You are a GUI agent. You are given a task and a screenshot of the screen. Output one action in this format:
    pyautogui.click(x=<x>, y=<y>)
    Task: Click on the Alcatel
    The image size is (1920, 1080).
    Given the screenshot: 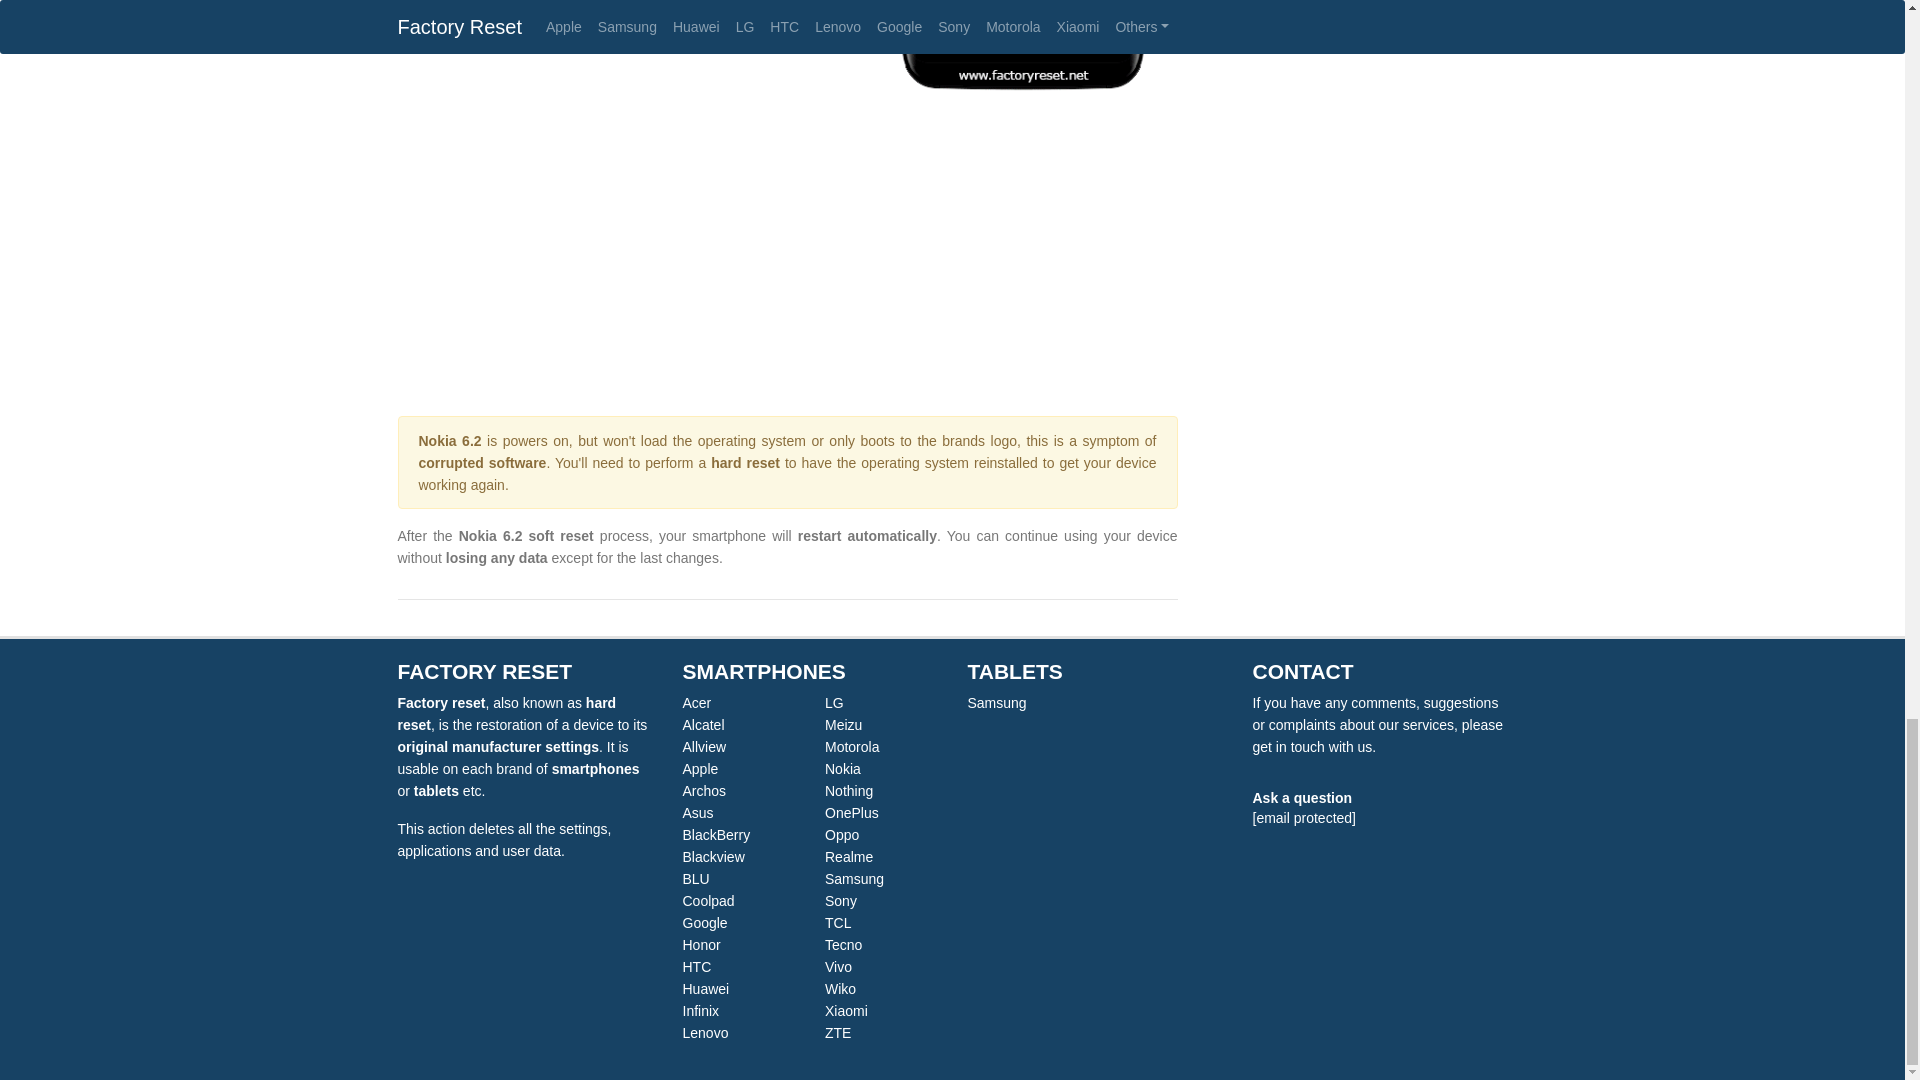 What is the action you would take?
    pyautogui.click(x=702, y=725)
    